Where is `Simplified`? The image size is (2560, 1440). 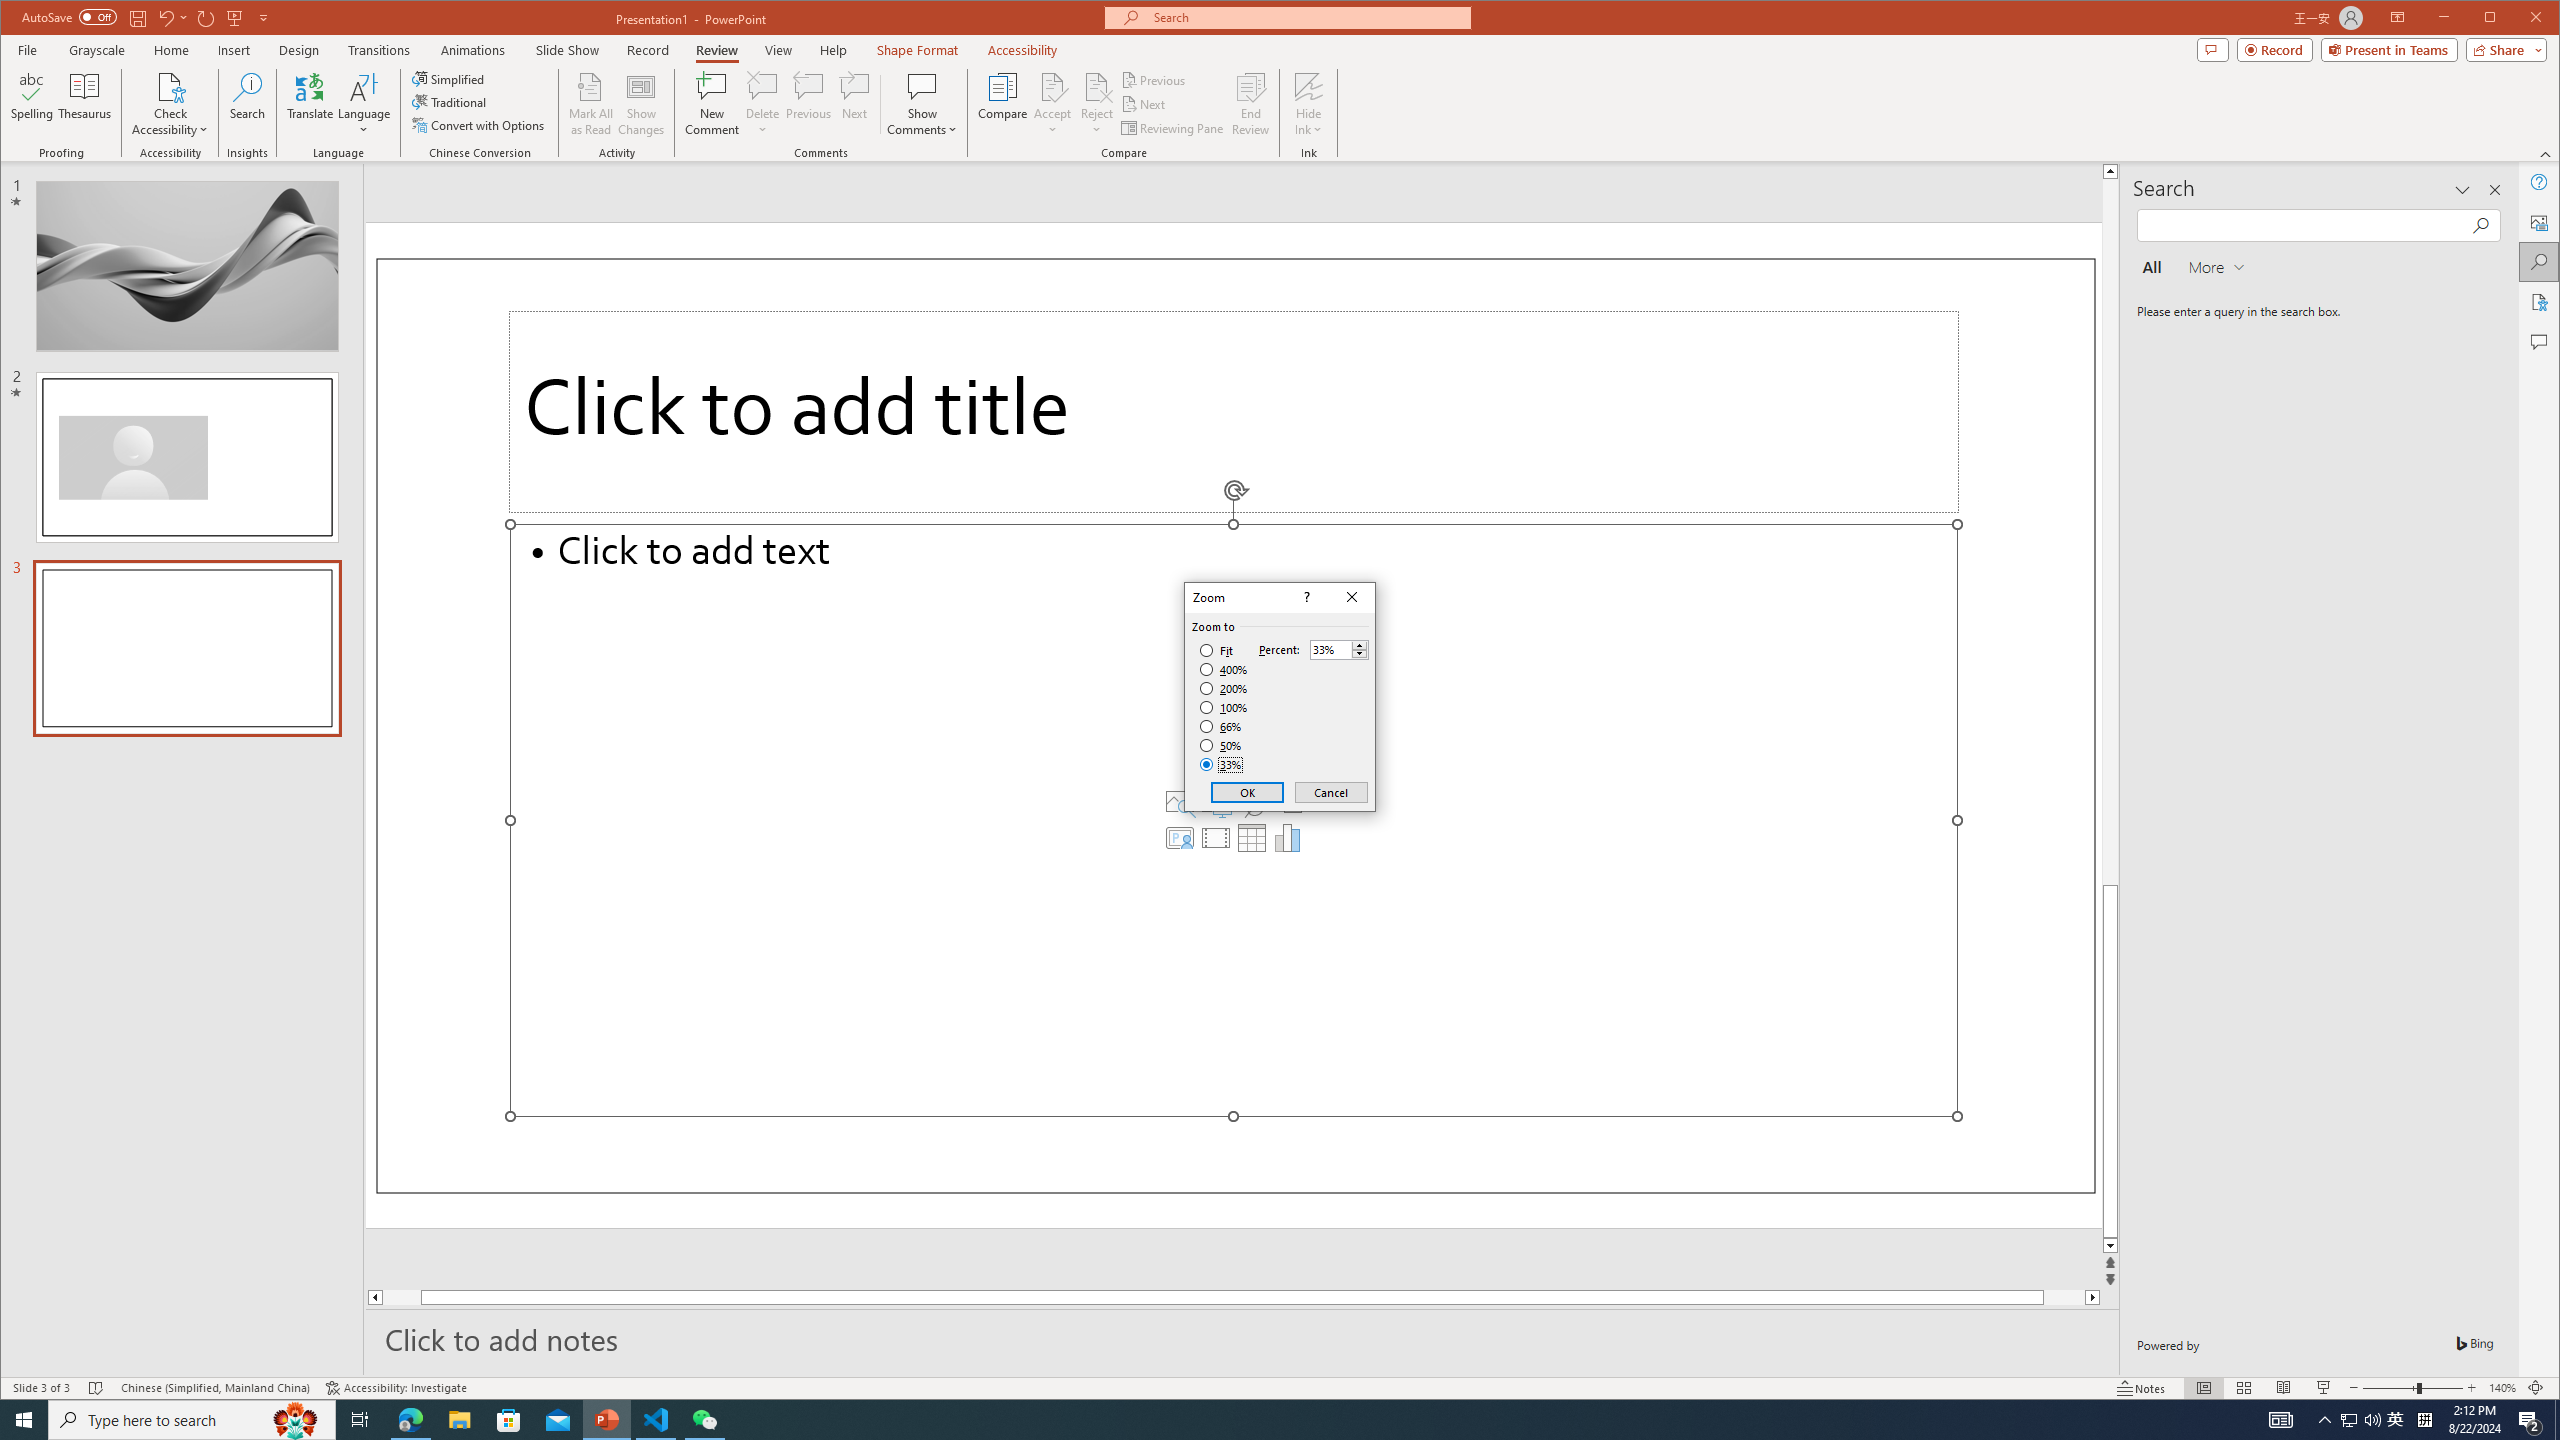 Simplified is located at coordinates (450, 78).